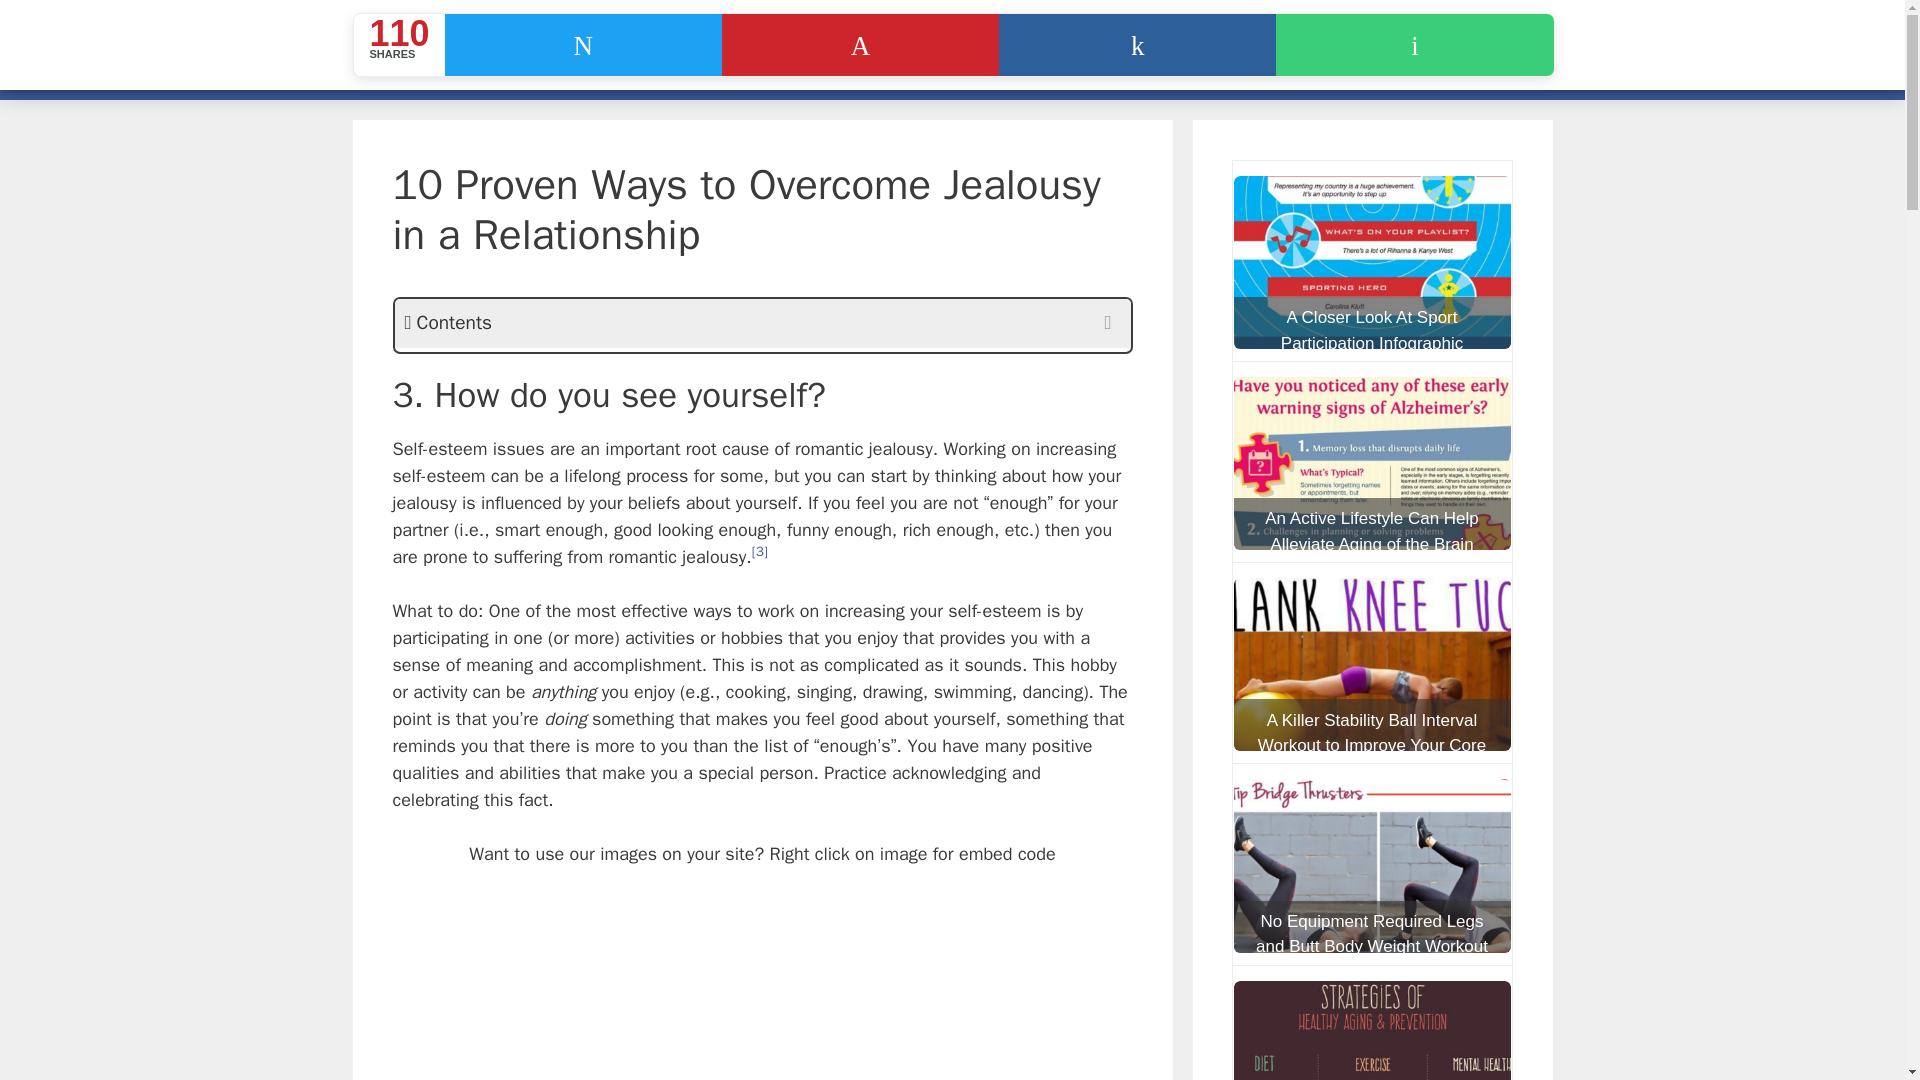 This screenshot has width=1920, height=1080. What do you see at coordinates (390, 70) in the screenshot?
I see `Home` at bounding box center [390, 70].